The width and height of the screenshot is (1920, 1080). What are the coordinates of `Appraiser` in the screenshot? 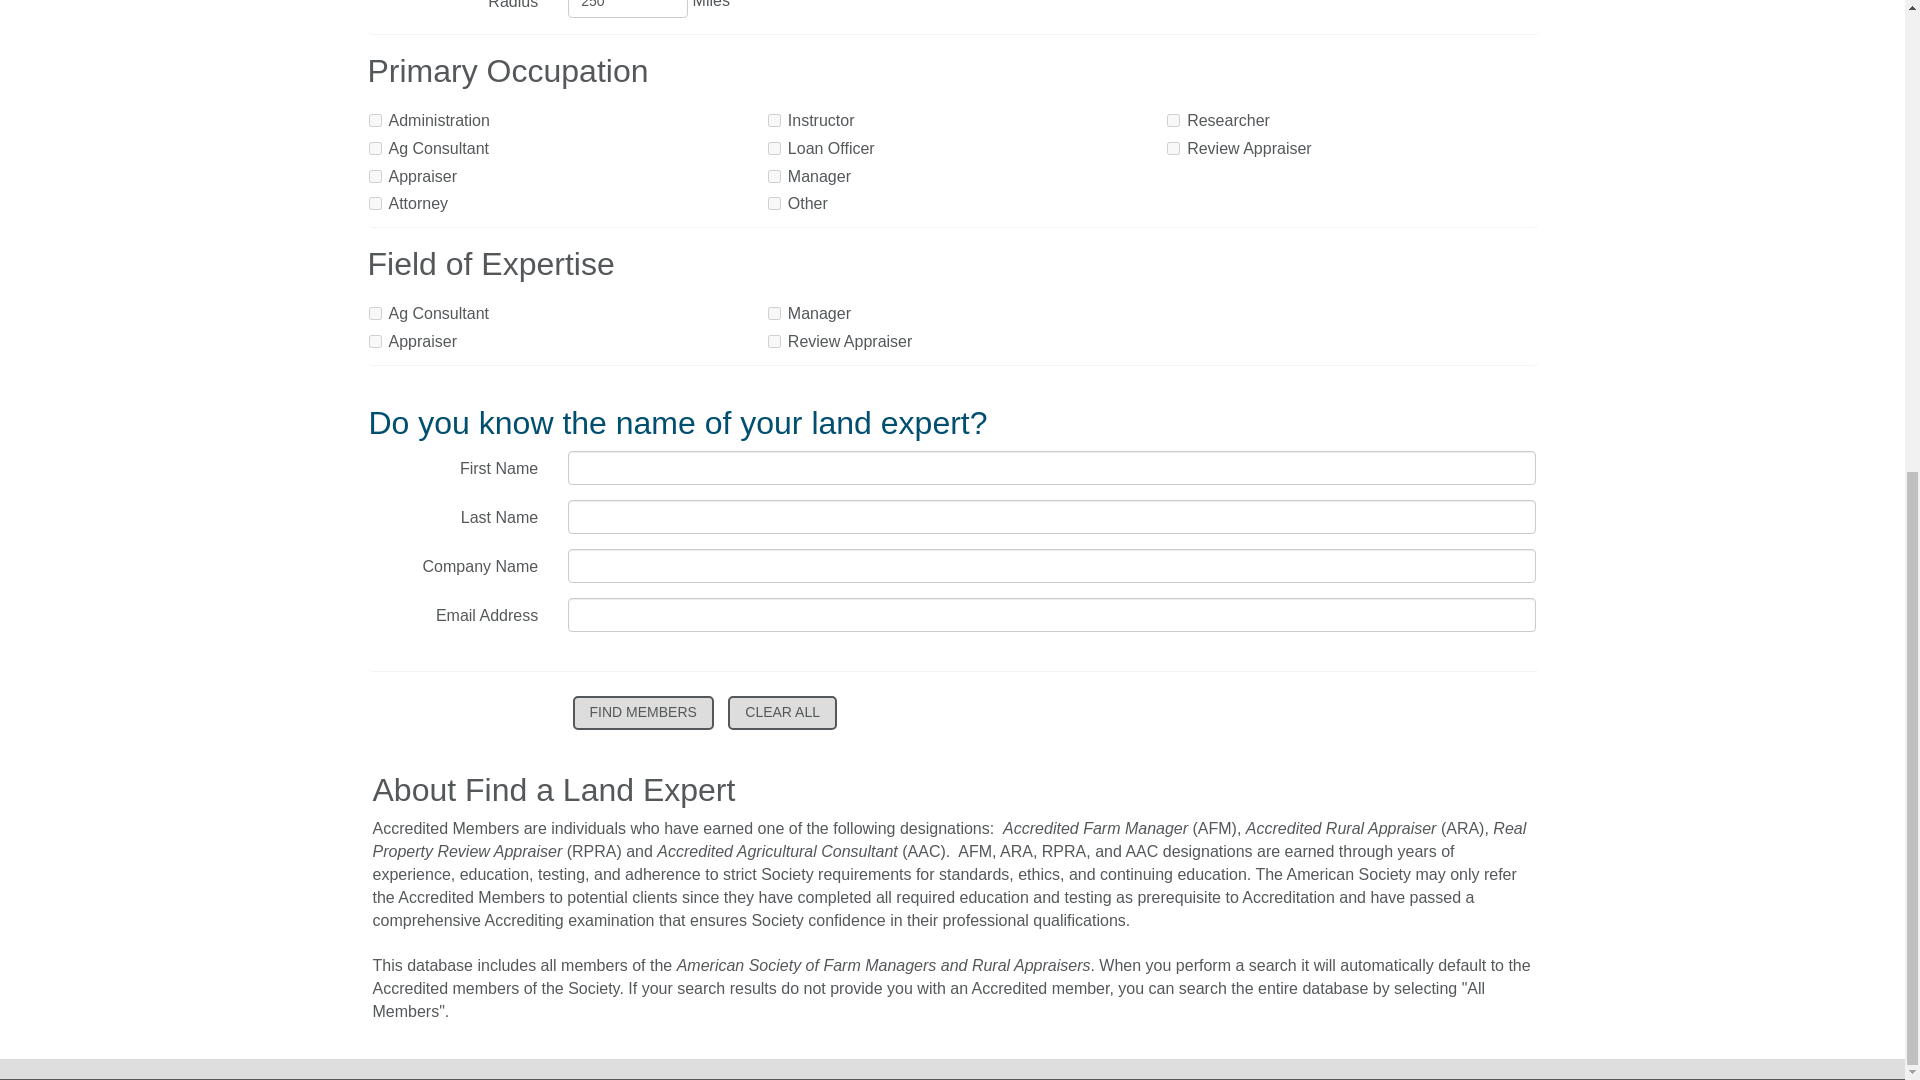 It's located at (374, 340).